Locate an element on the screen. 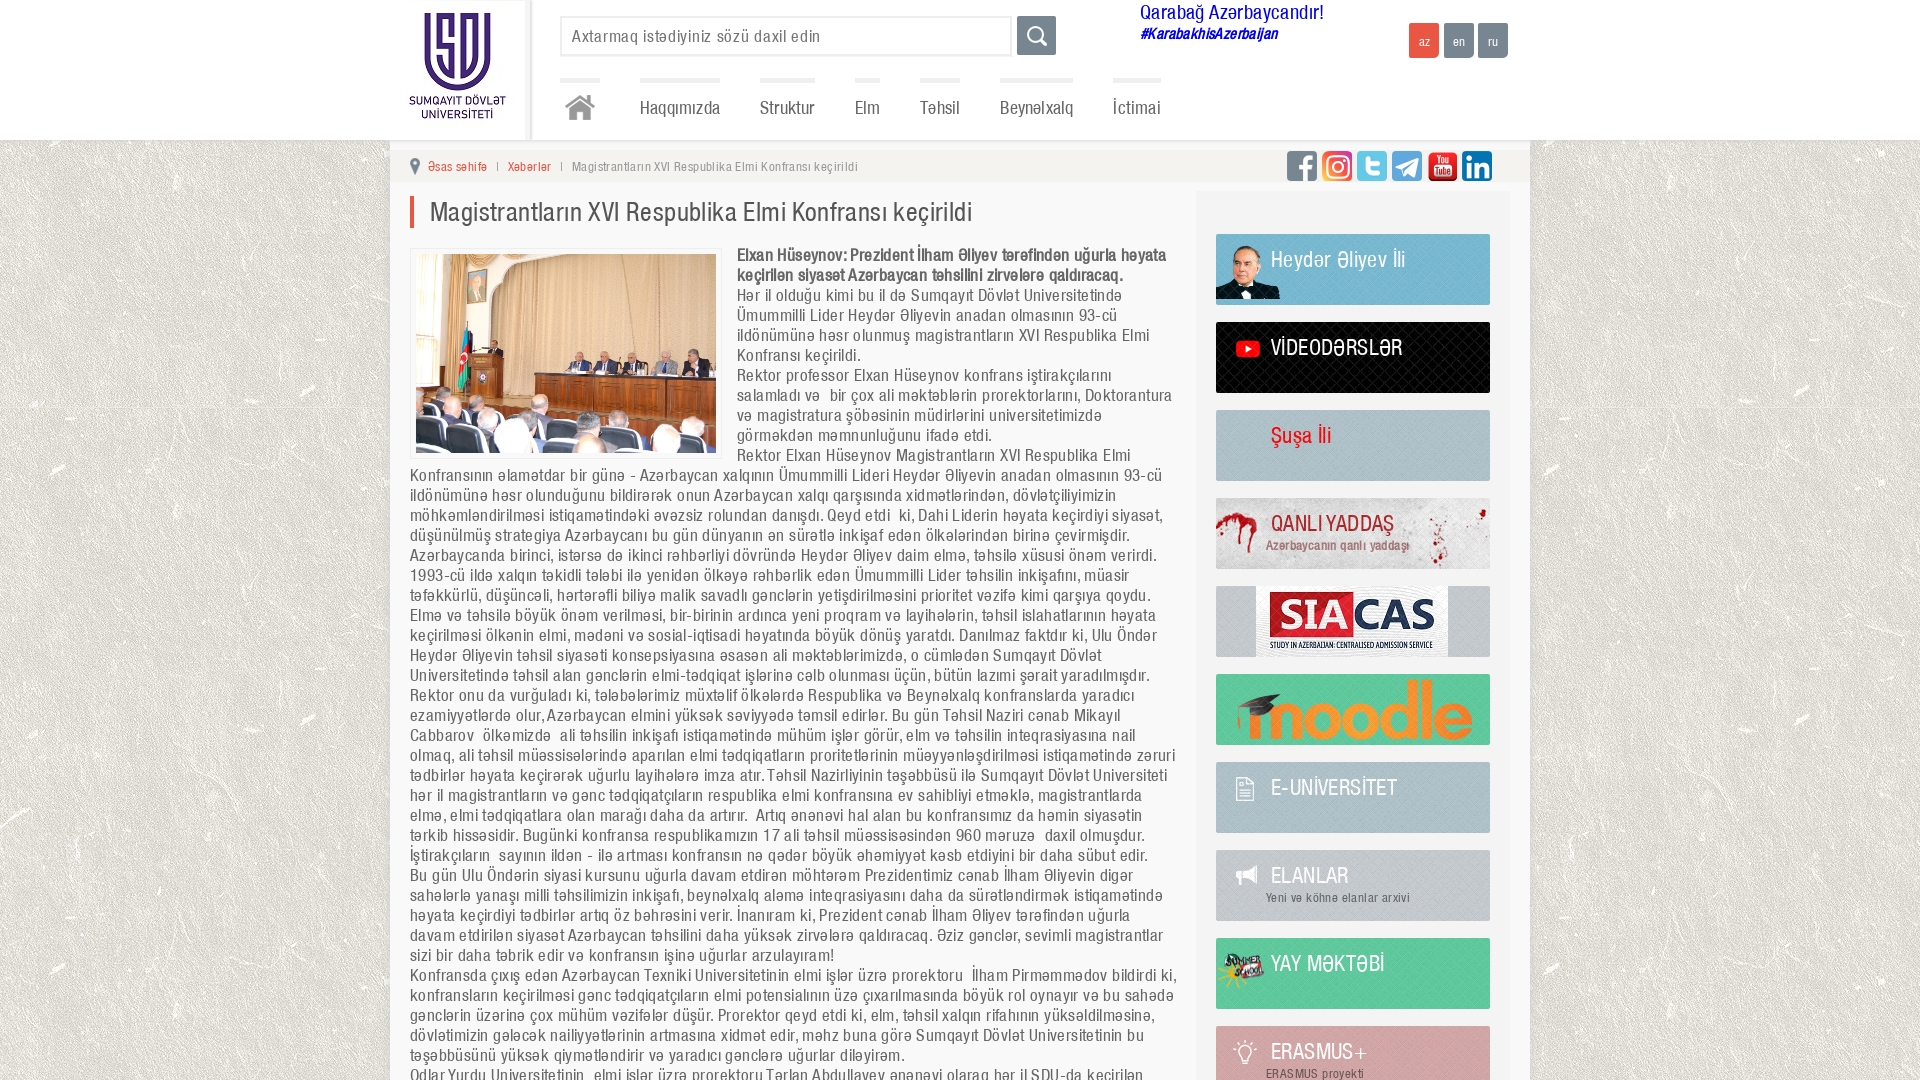 This screenshot has width=1920, height=1080. linkedin is located at coordinates (1477, 166).